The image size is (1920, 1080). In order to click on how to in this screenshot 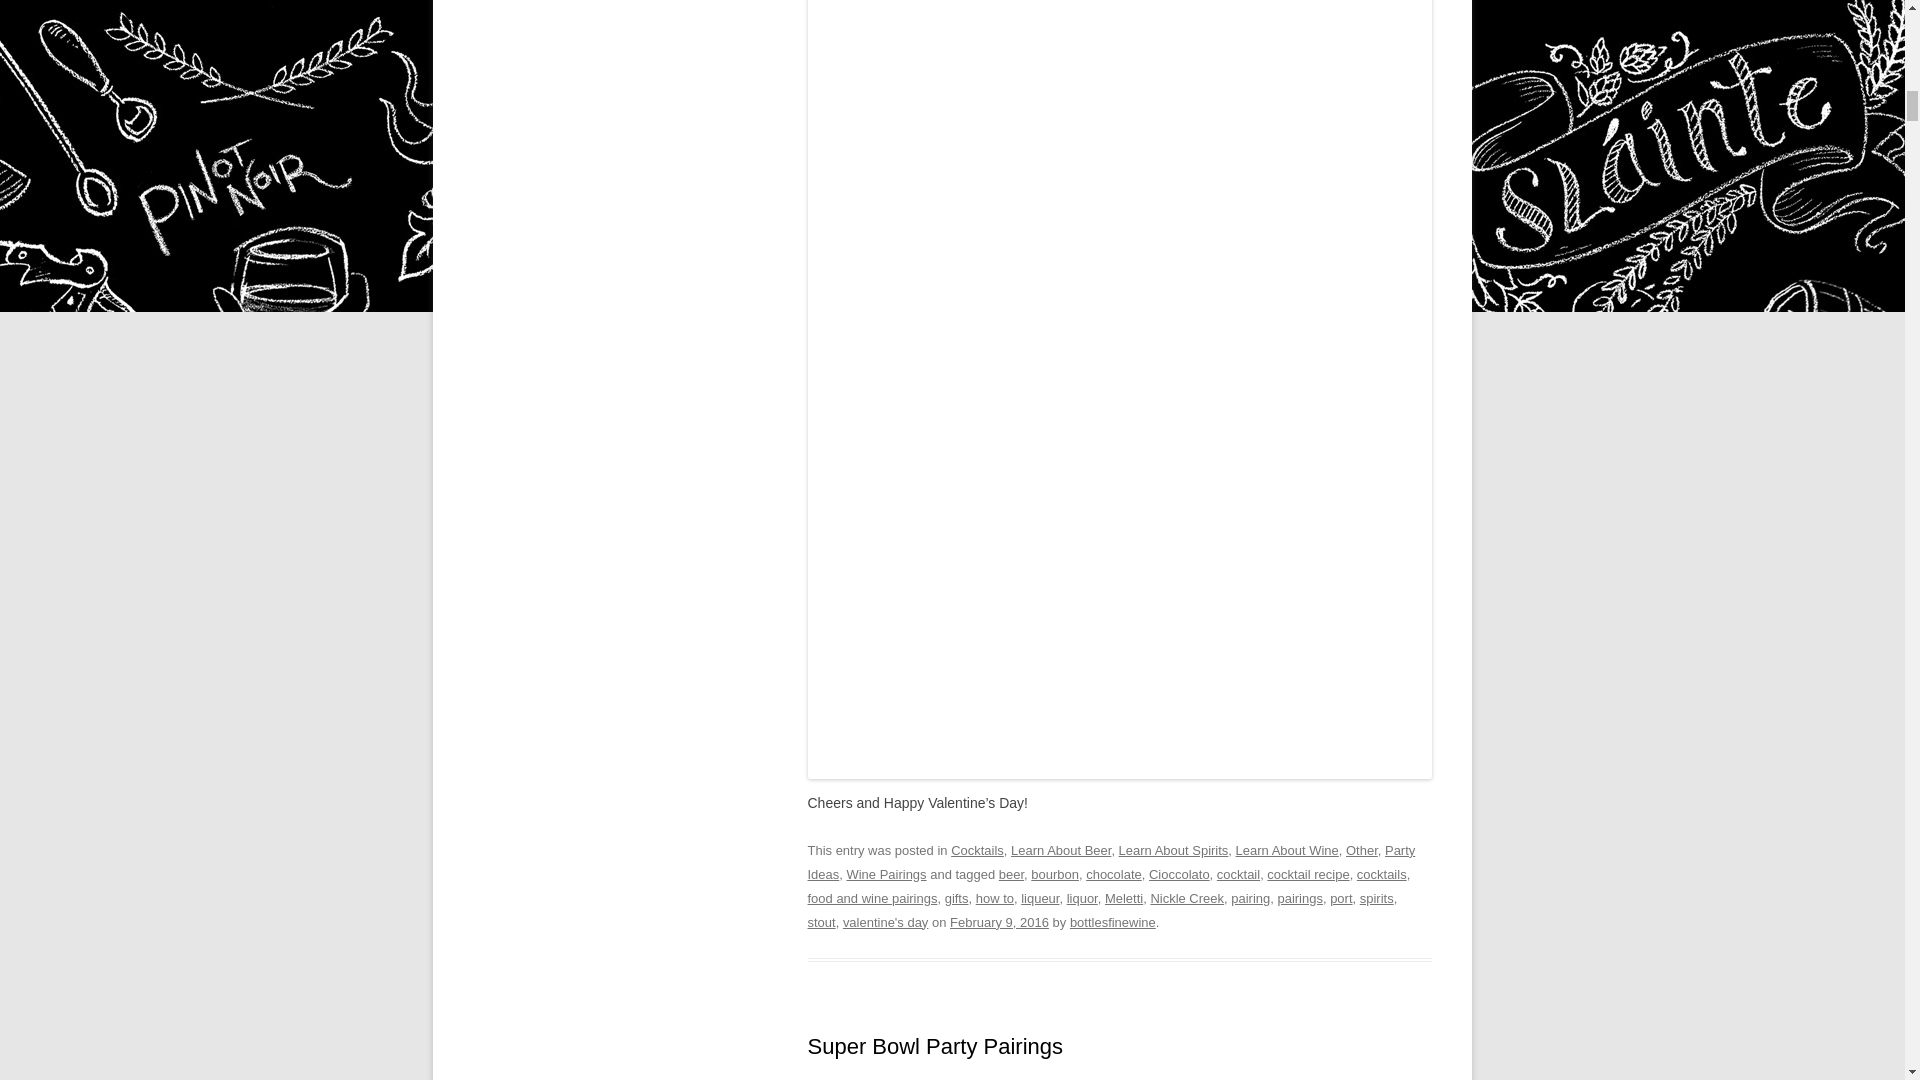, I will do `click(994, 898)`.